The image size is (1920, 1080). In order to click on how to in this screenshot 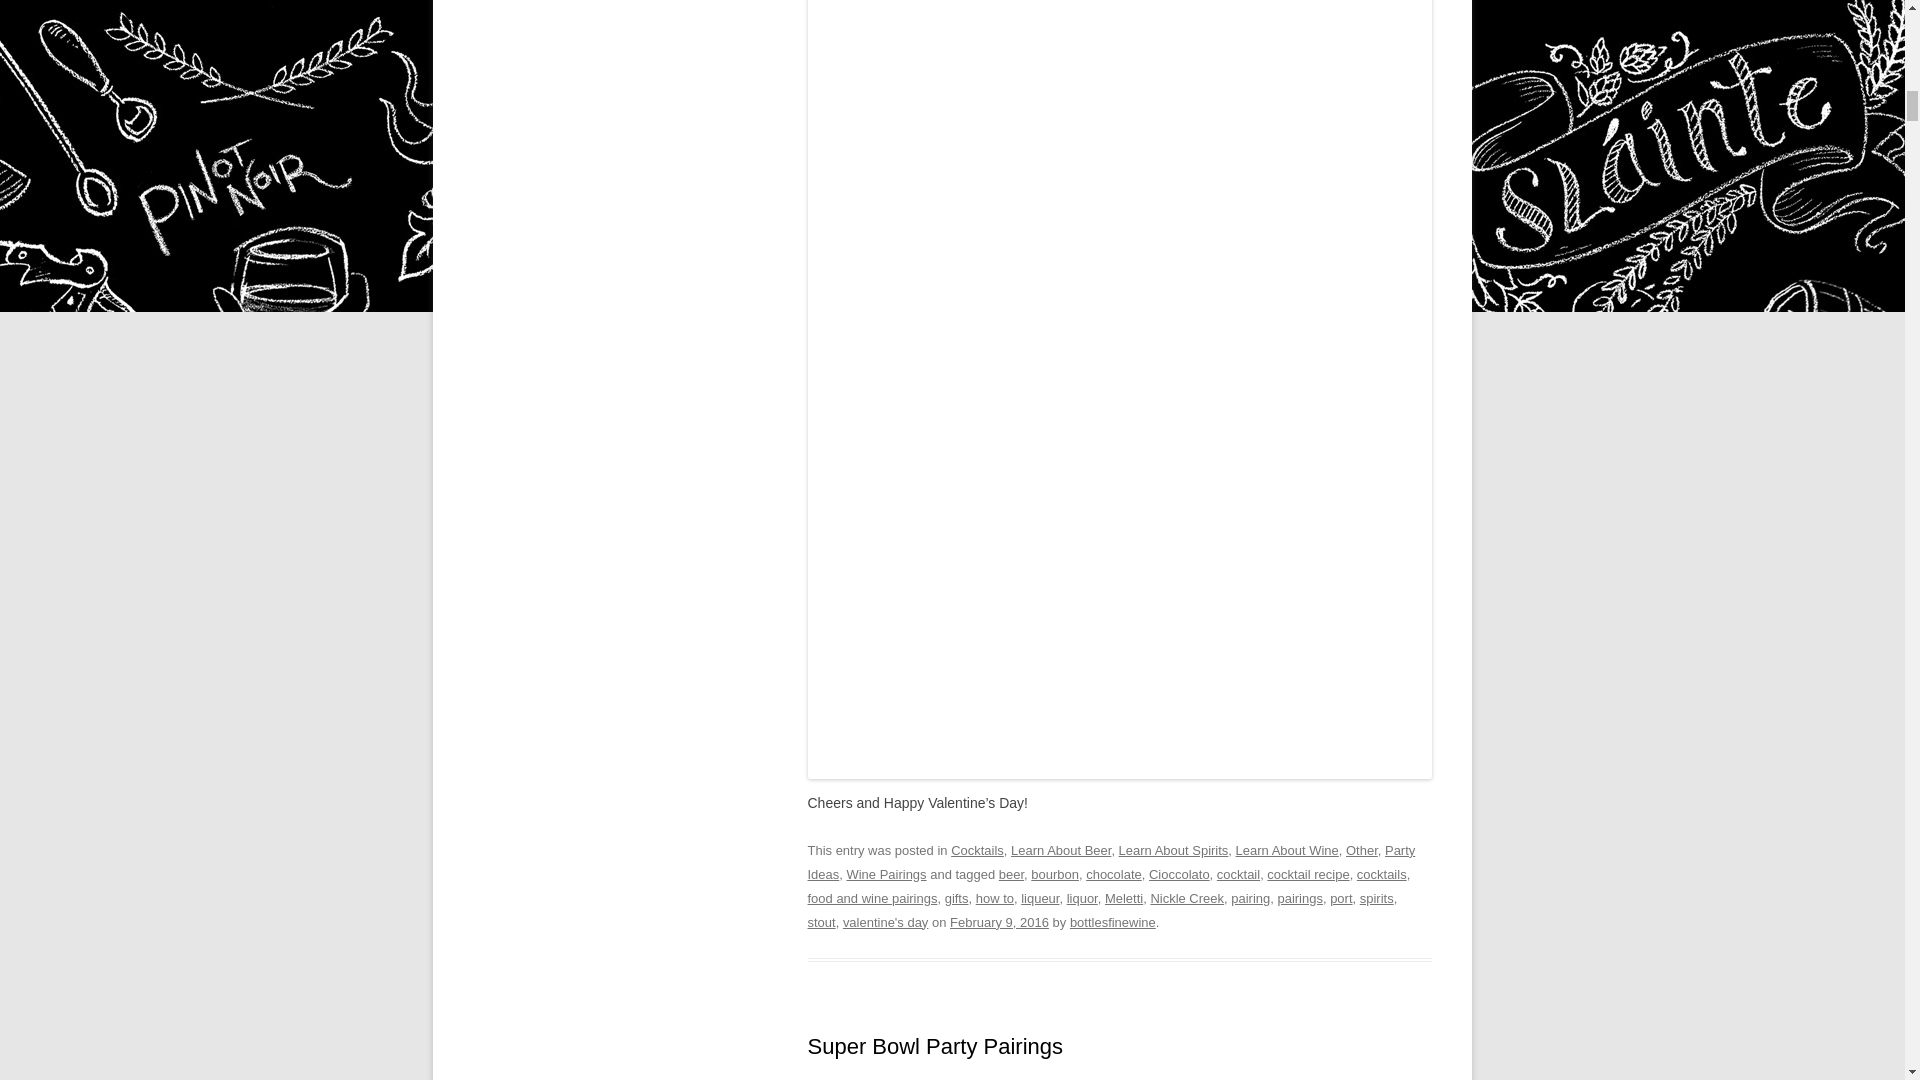, I will do `click(994, 898)`.